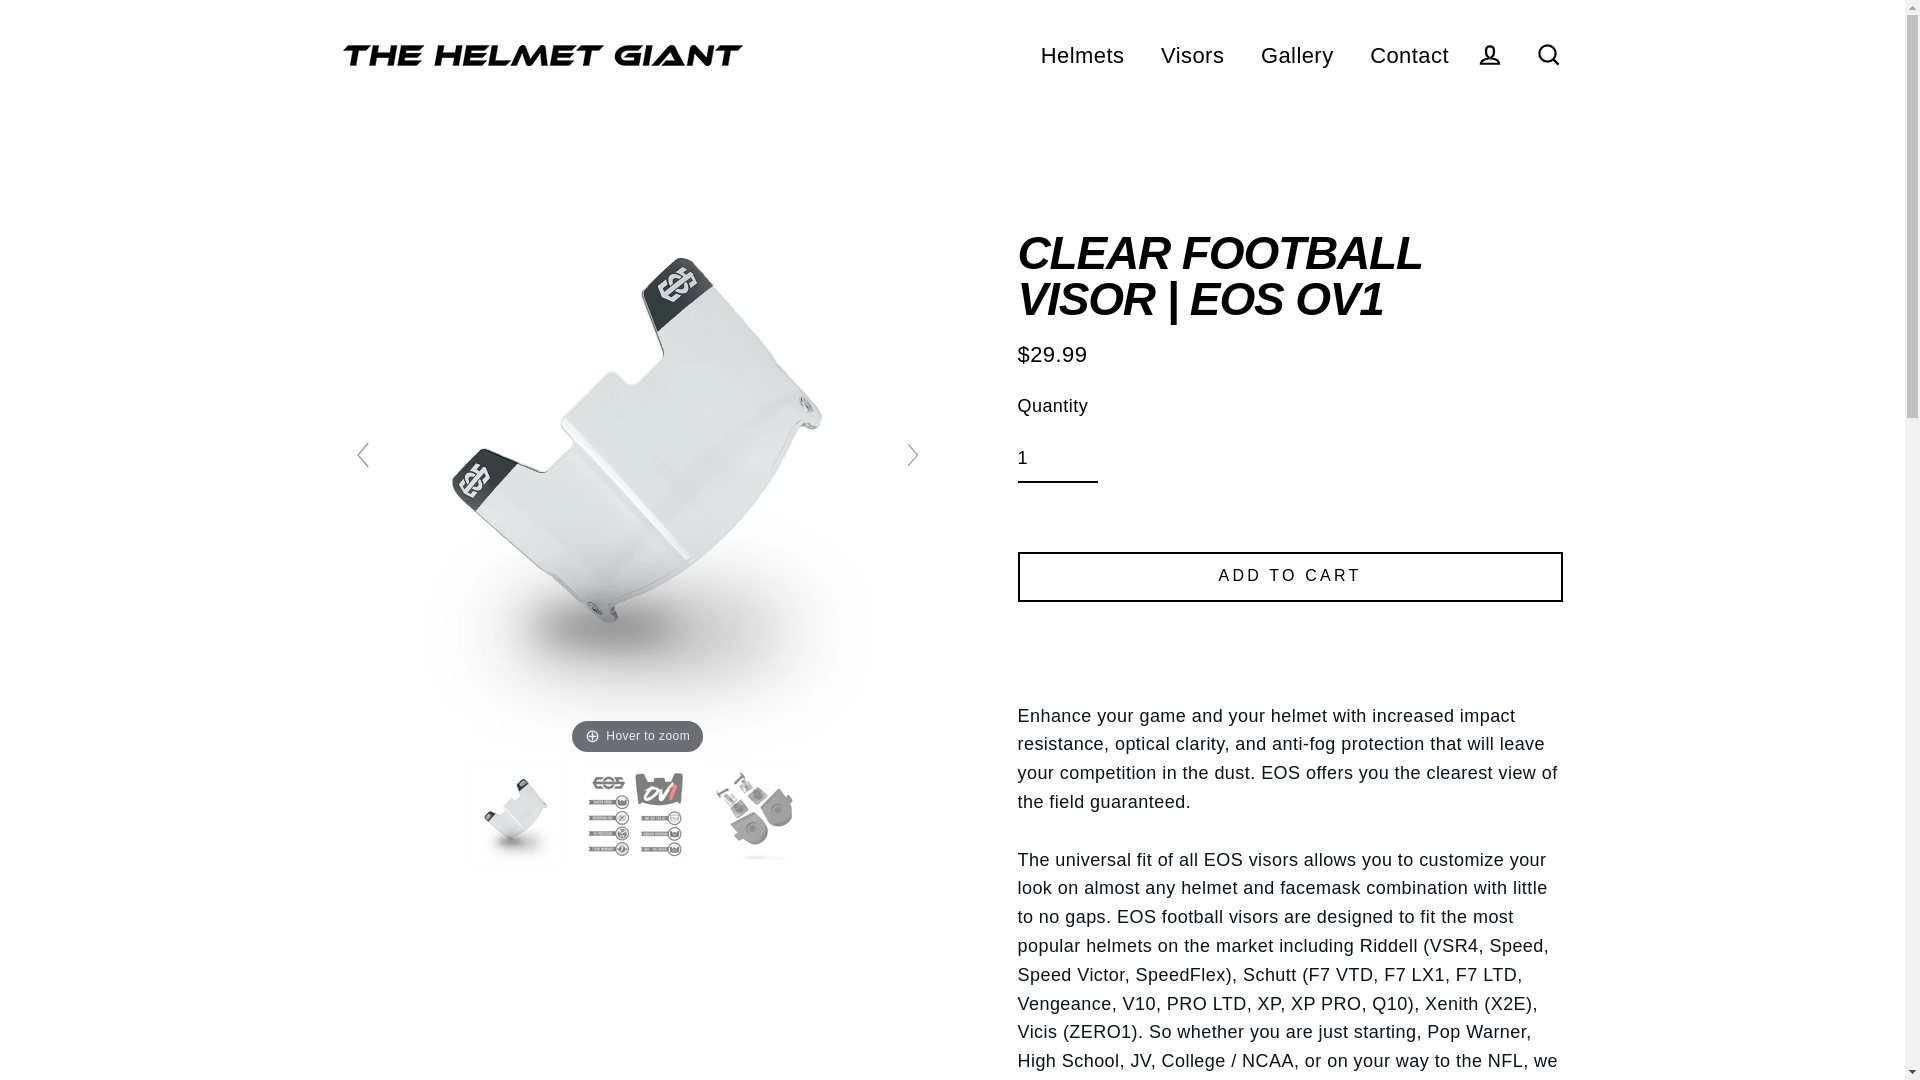  Describe the element at coordinates (1082, 54) in the screenshot. I see `Helmets` at that location.